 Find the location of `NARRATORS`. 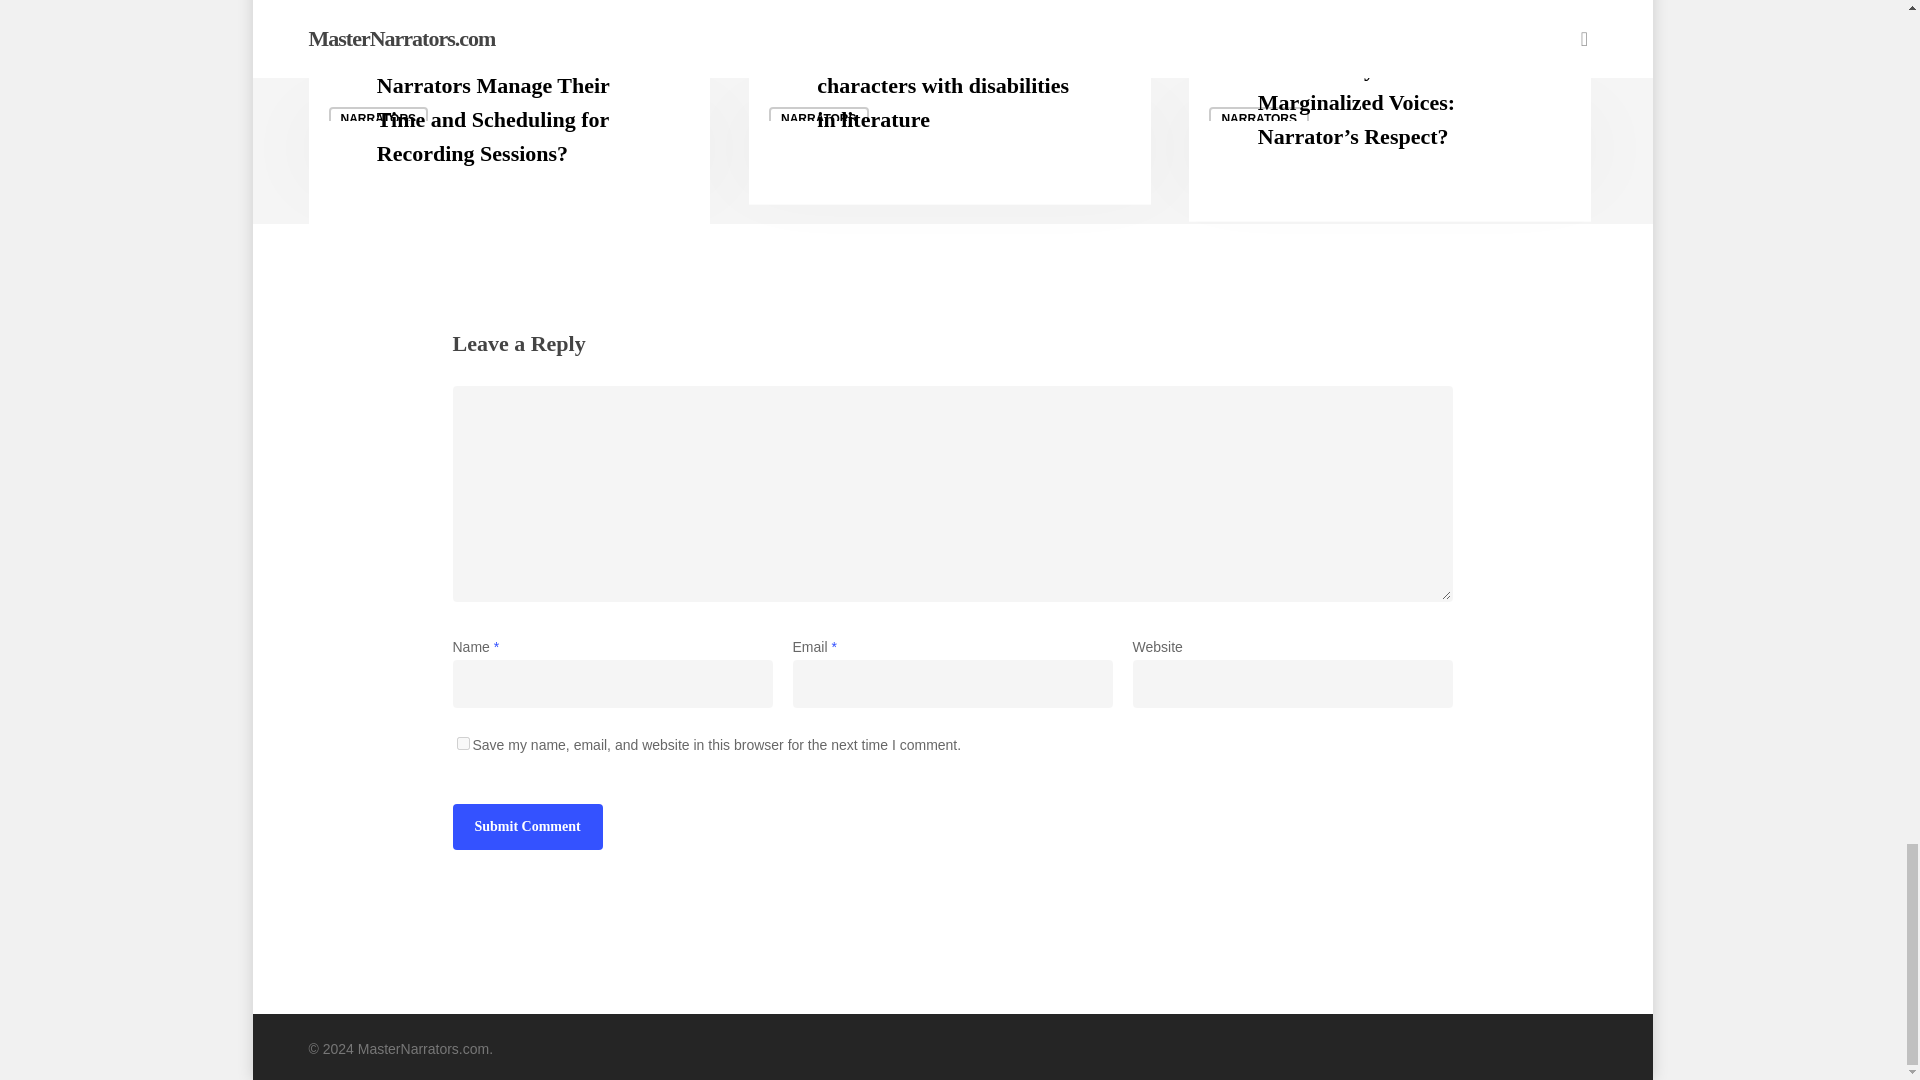

NARRATORS is located at coordinates (819, 118).